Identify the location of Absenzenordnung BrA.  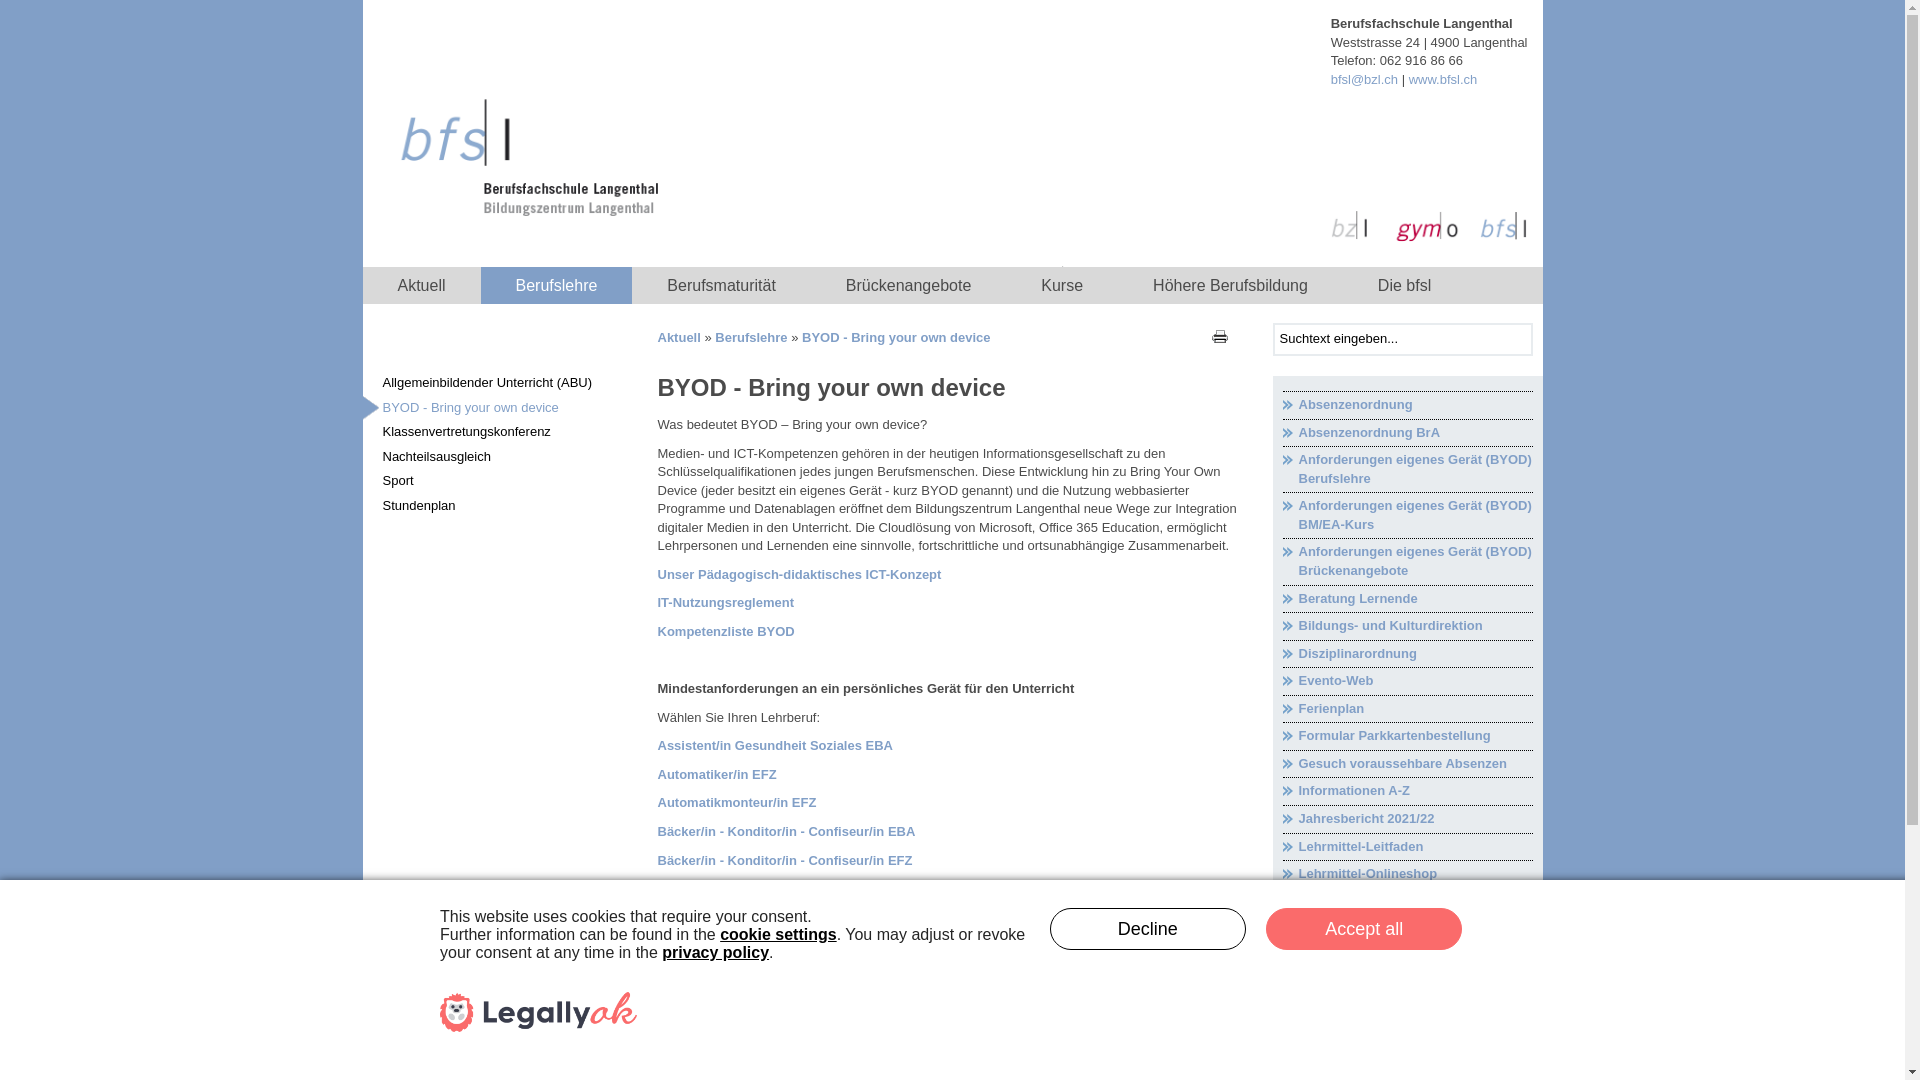
(1407, 434).